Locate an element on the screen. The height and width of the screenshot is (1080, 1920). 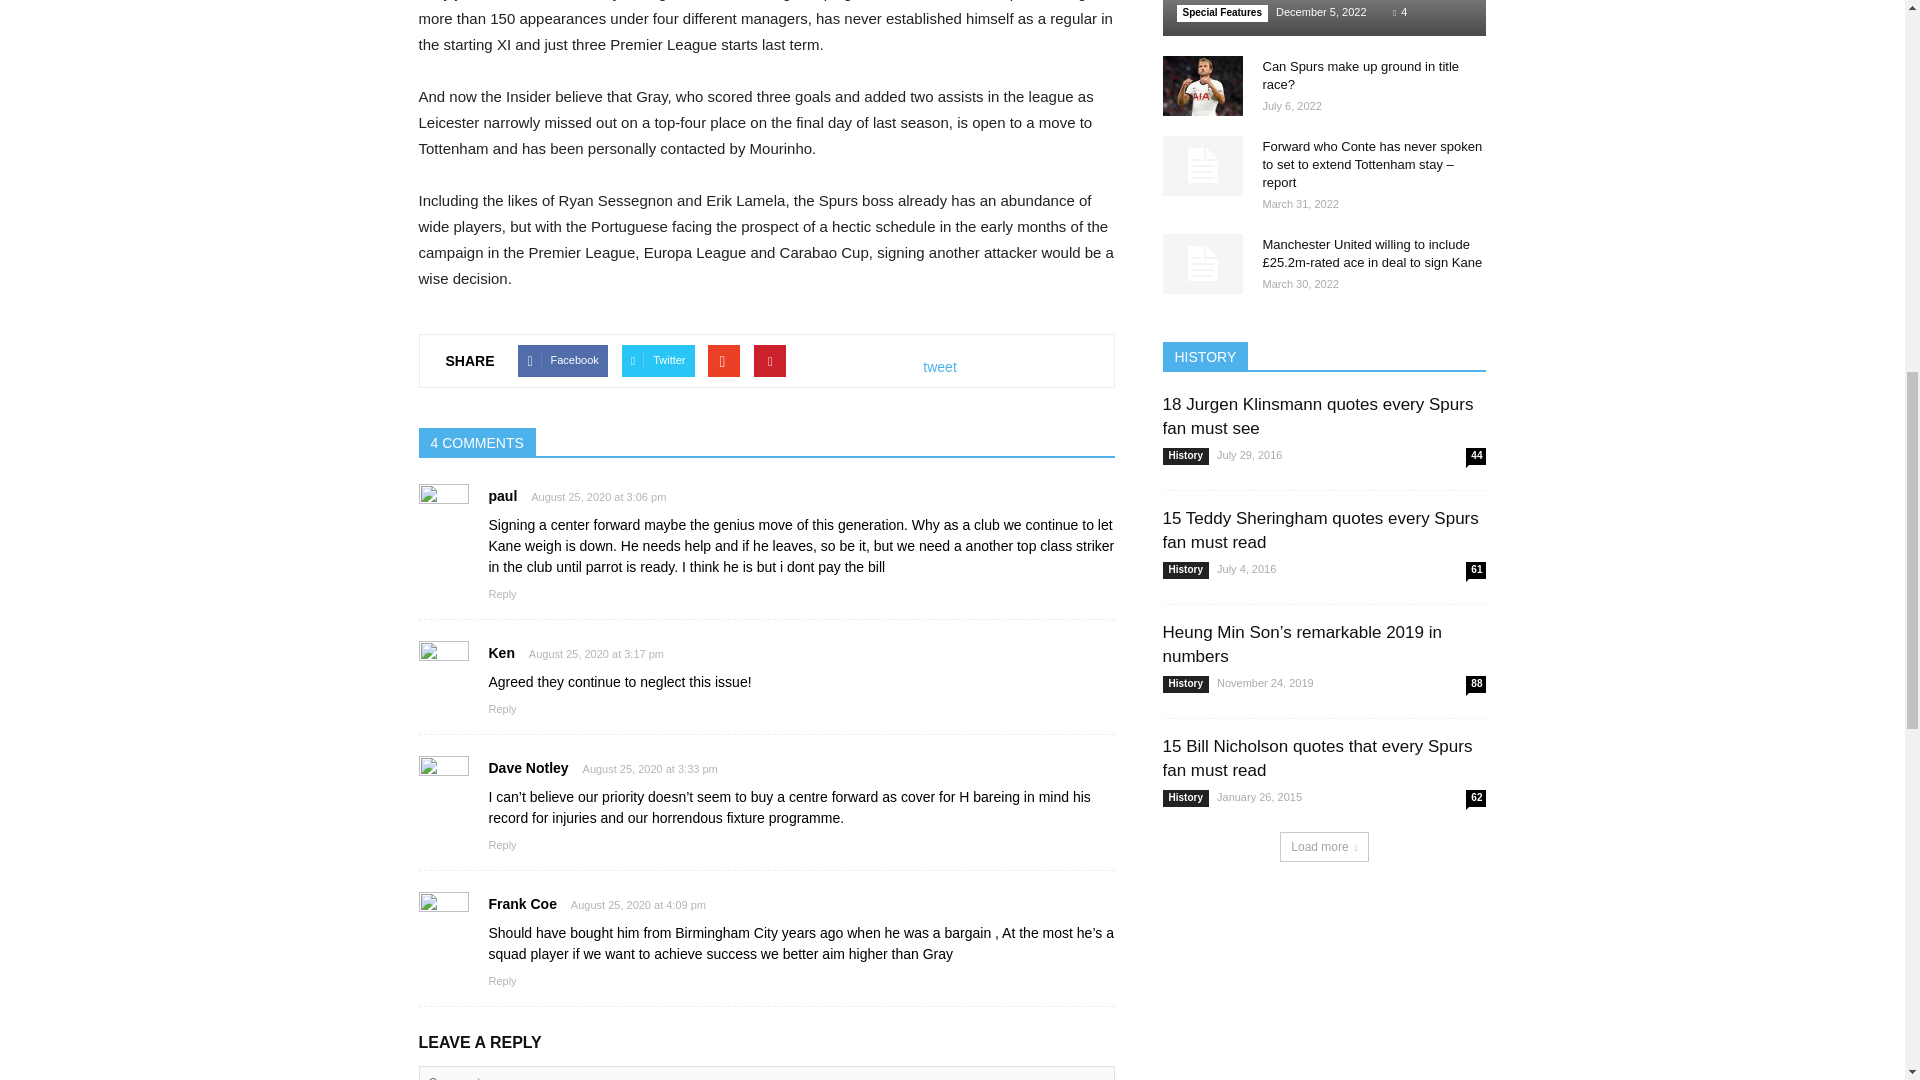
Can Spurs make up ground in title race? is located at coordinates (1202, 86).